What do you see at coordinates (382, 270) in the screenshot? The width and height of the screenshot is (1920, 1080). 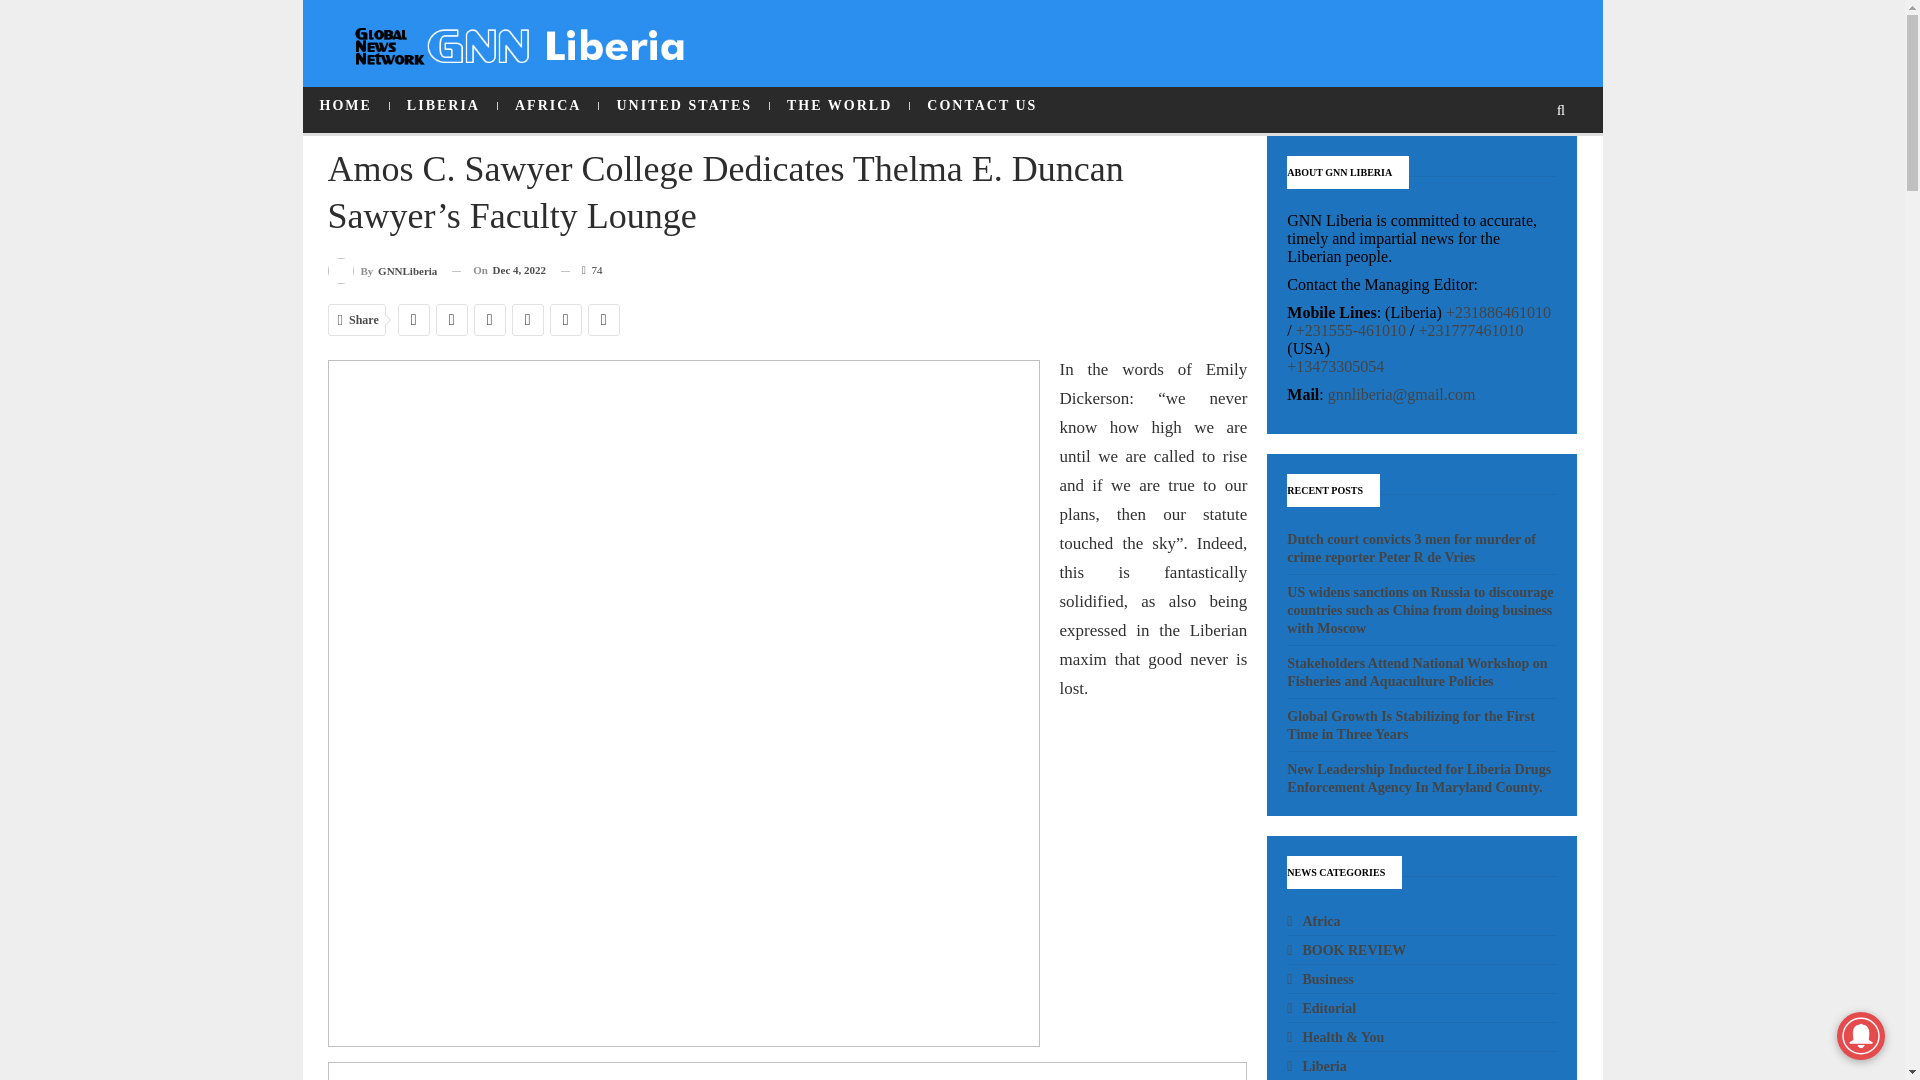 I see `By GNNLiberia` at bounding box center [382, 270].